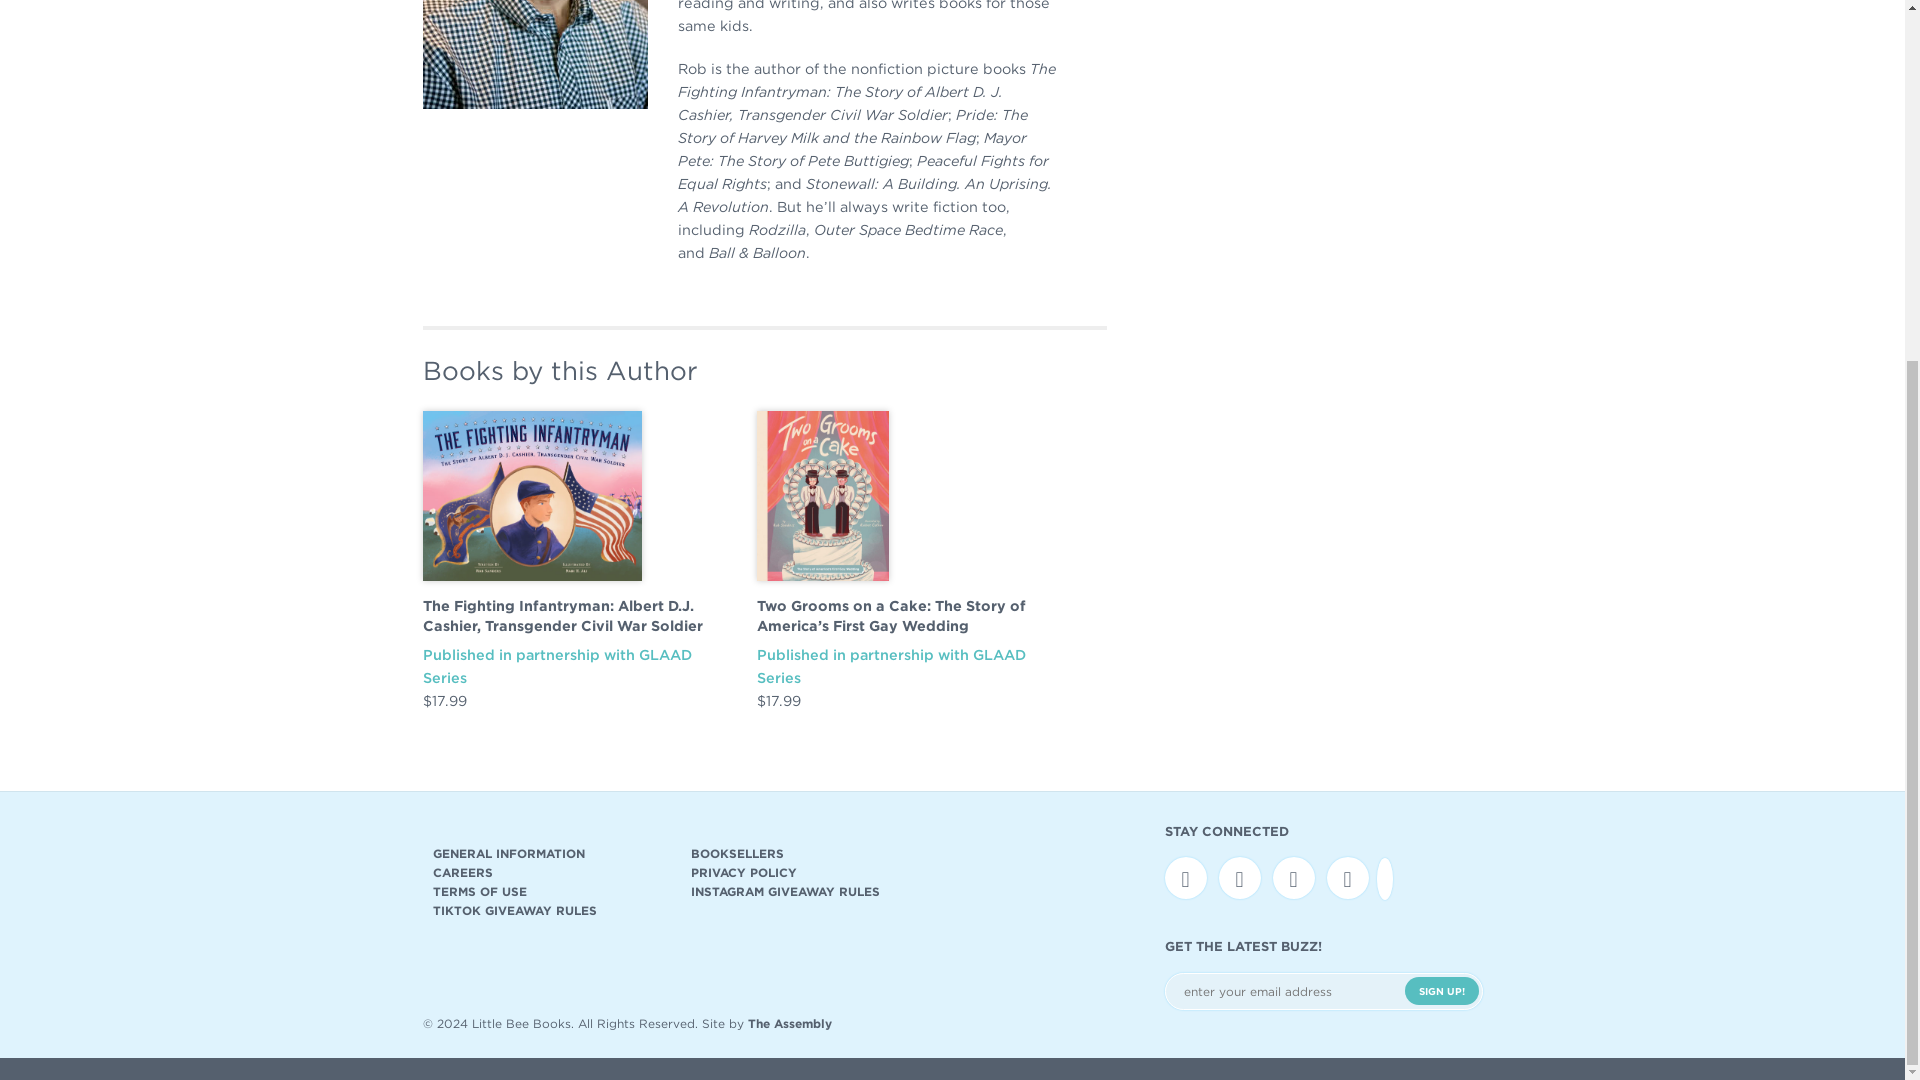 The height and width of the screenshot is (1080, 1920). What do you see at coordinates (804, 852) in the screenshot?
I see `BOOKSELLERS` at bounding box center [804, 852].